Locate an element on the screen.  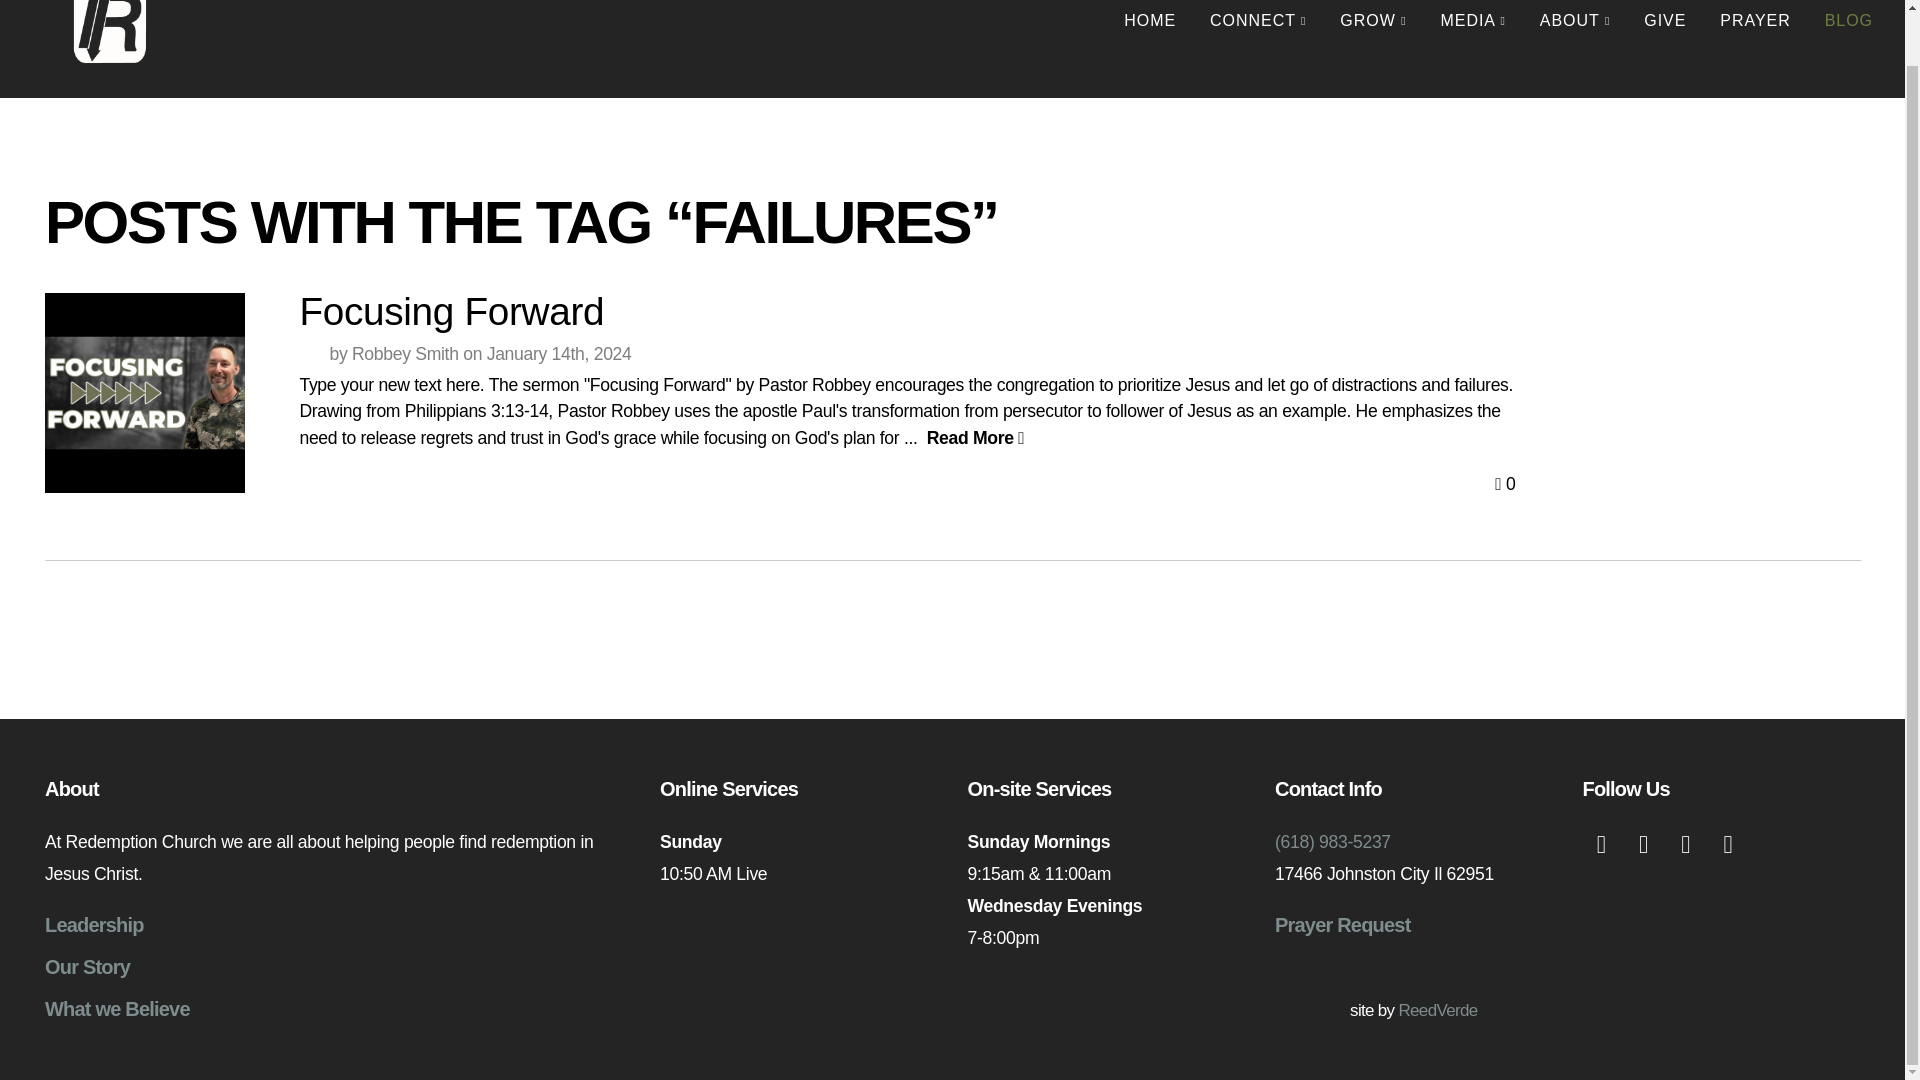
ABOUT  is located at coordinates (1574, 20).